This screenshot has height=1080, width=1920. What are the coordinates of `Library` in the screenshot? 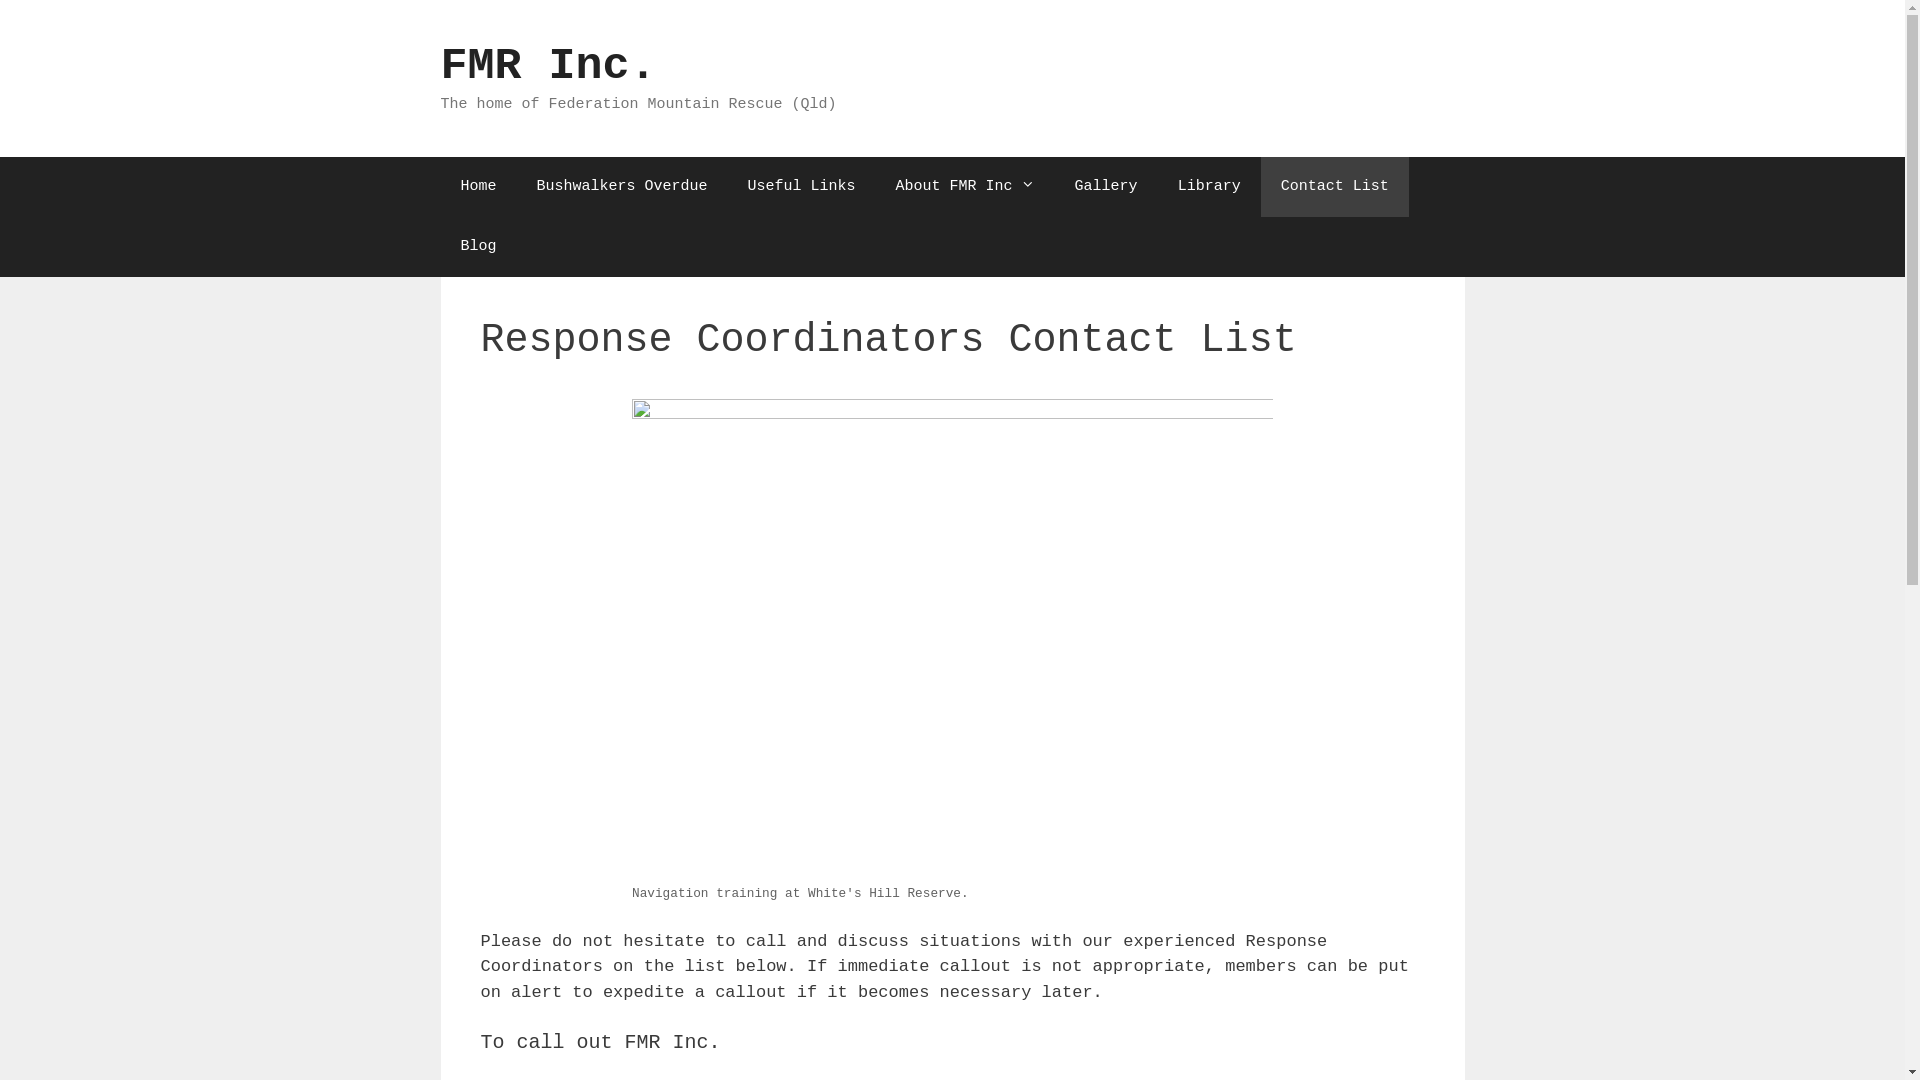 It's located at (1210, 186).